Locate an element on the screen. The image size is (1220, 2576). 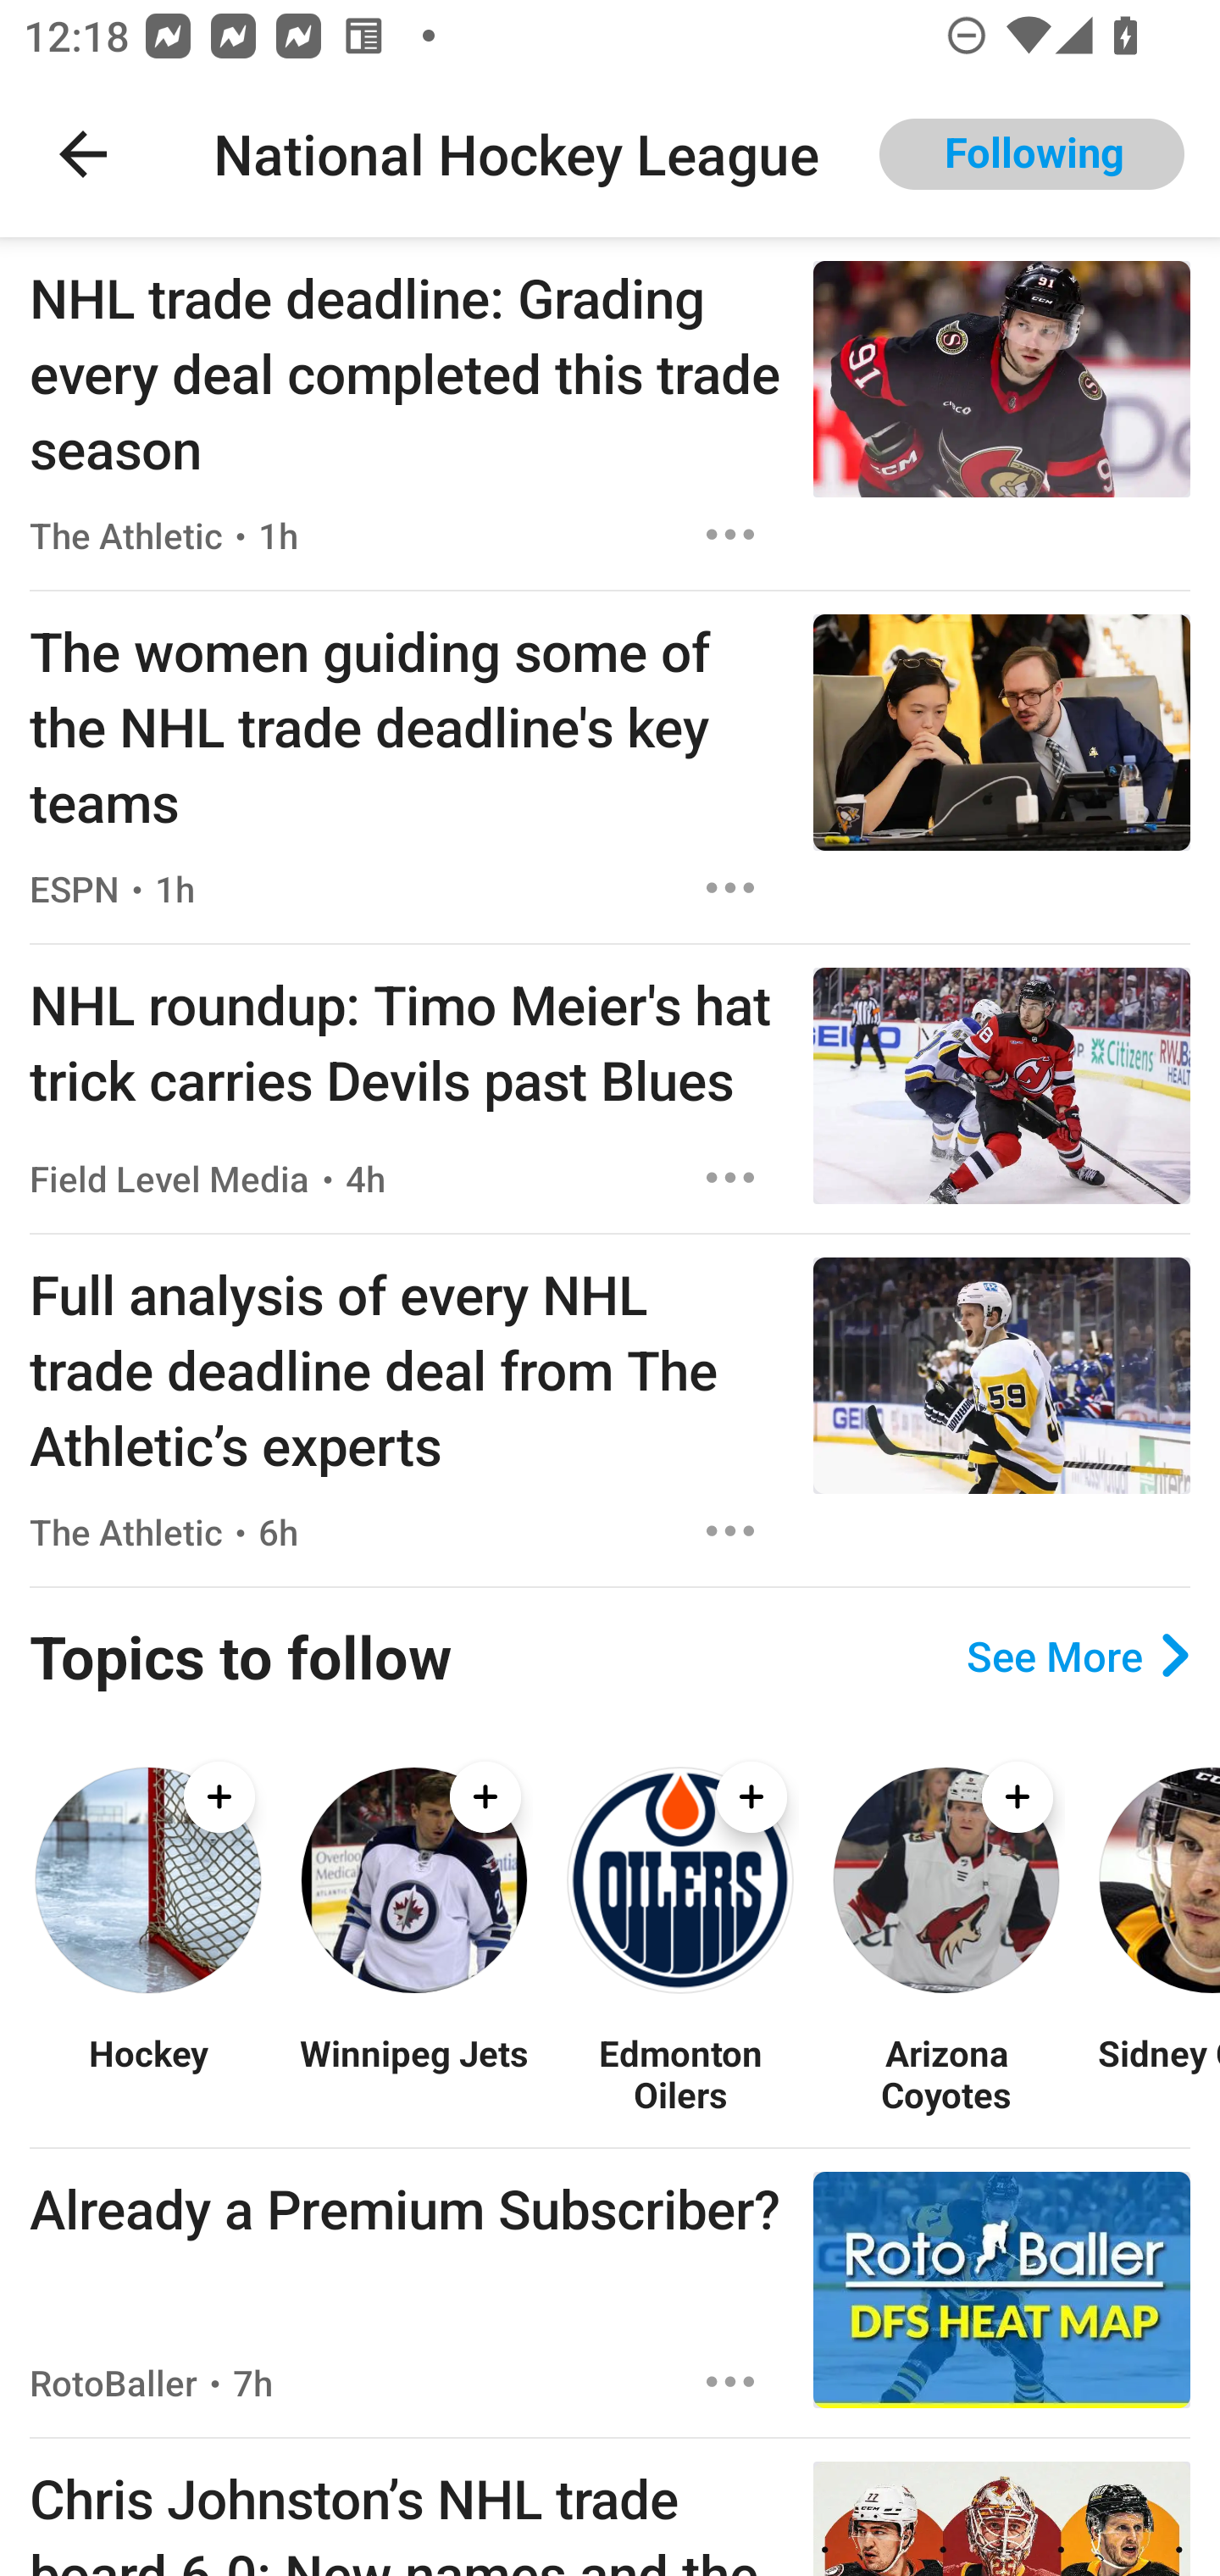
Following is located at coordinates (1032, 154).